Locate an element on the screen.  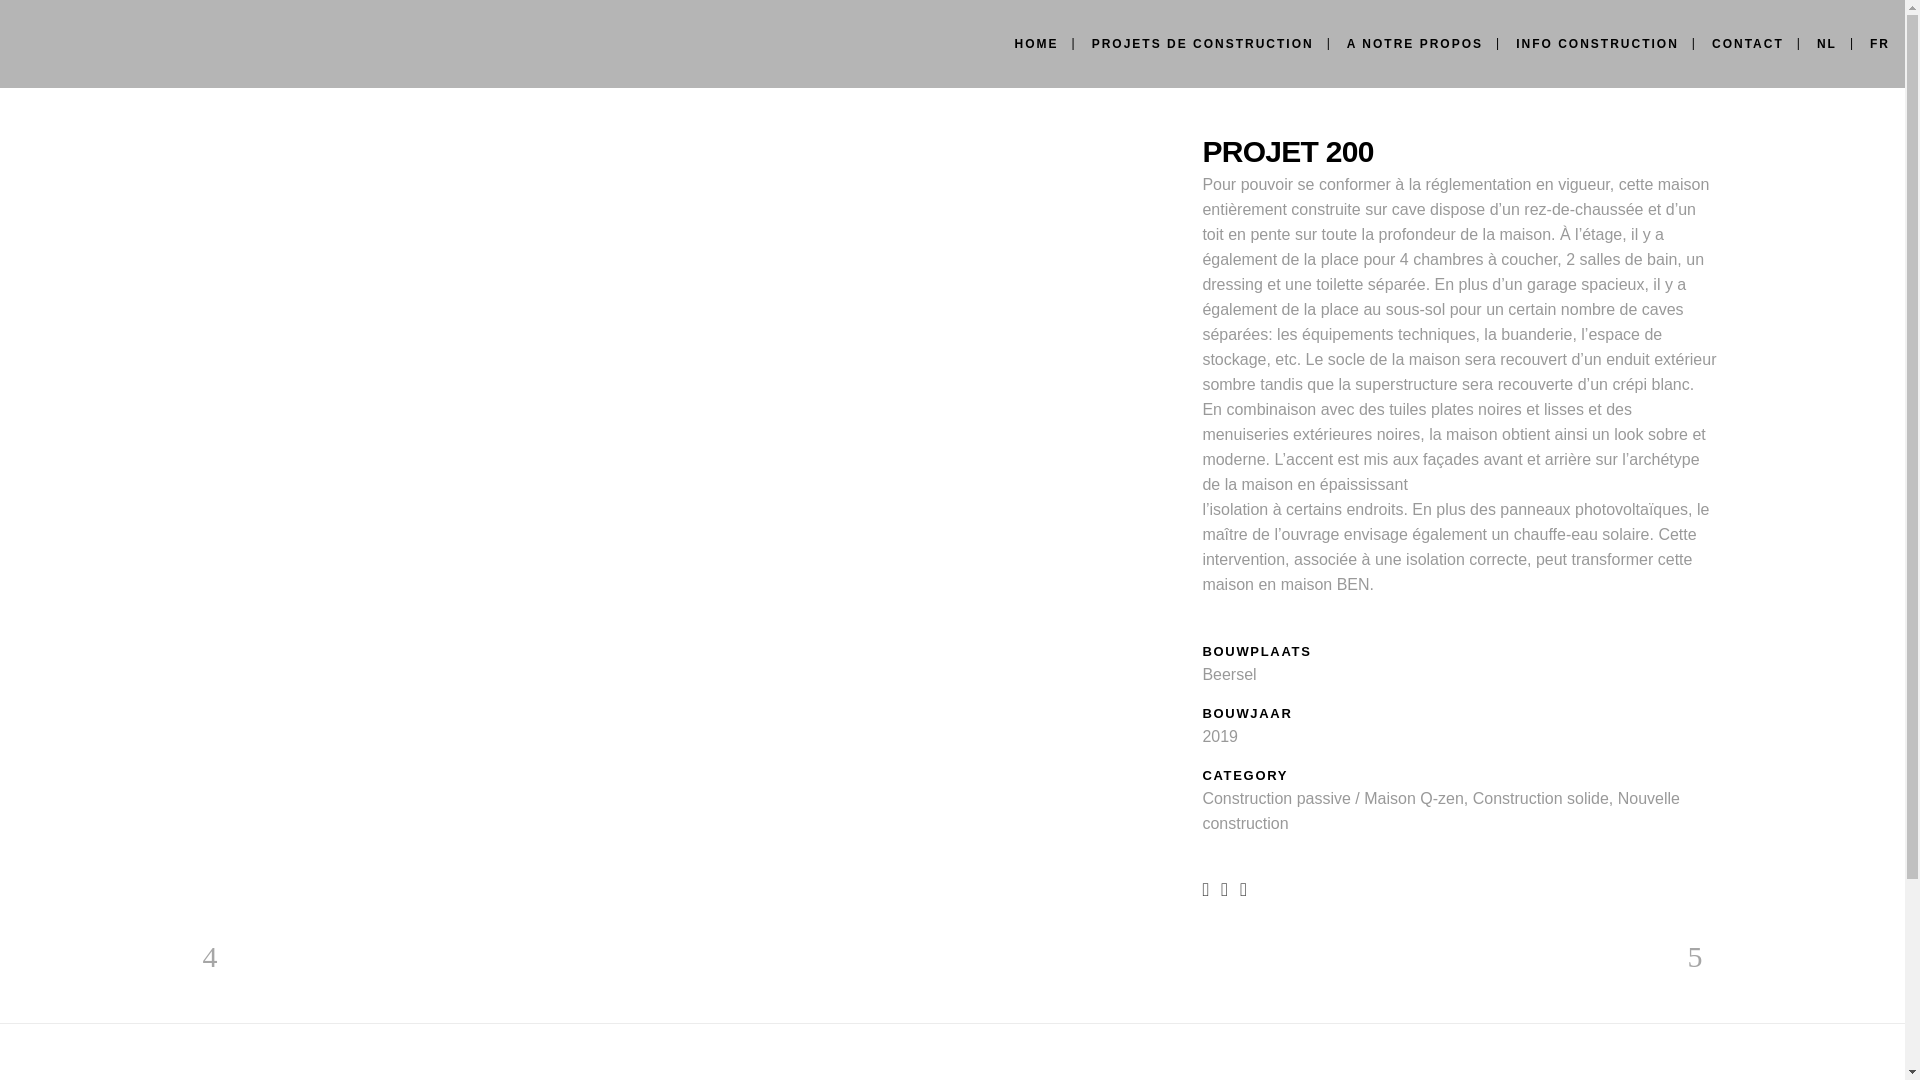
Share on Pinterest is located at coordinates (1244, 888).